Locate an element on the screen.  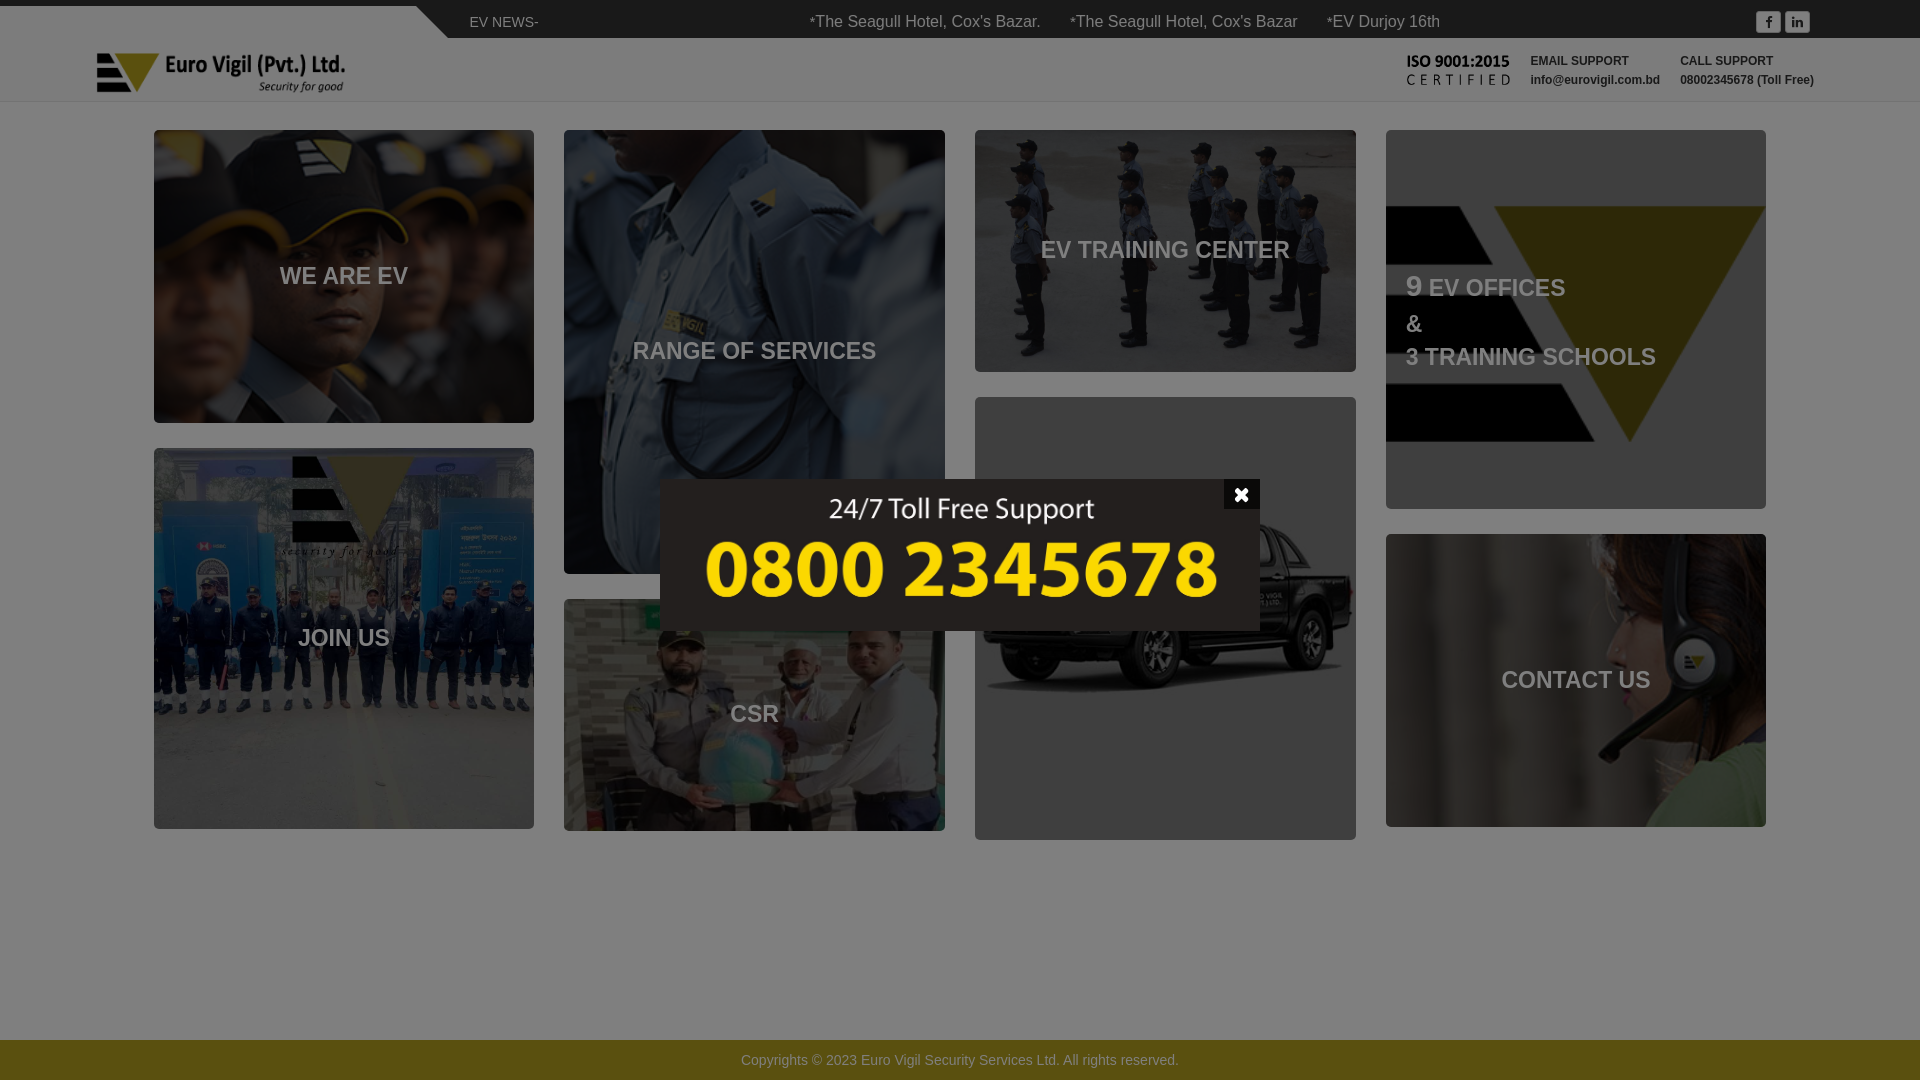
The Seagull Hotel, Cox's Bazar. is located at coordinates (972, 22).